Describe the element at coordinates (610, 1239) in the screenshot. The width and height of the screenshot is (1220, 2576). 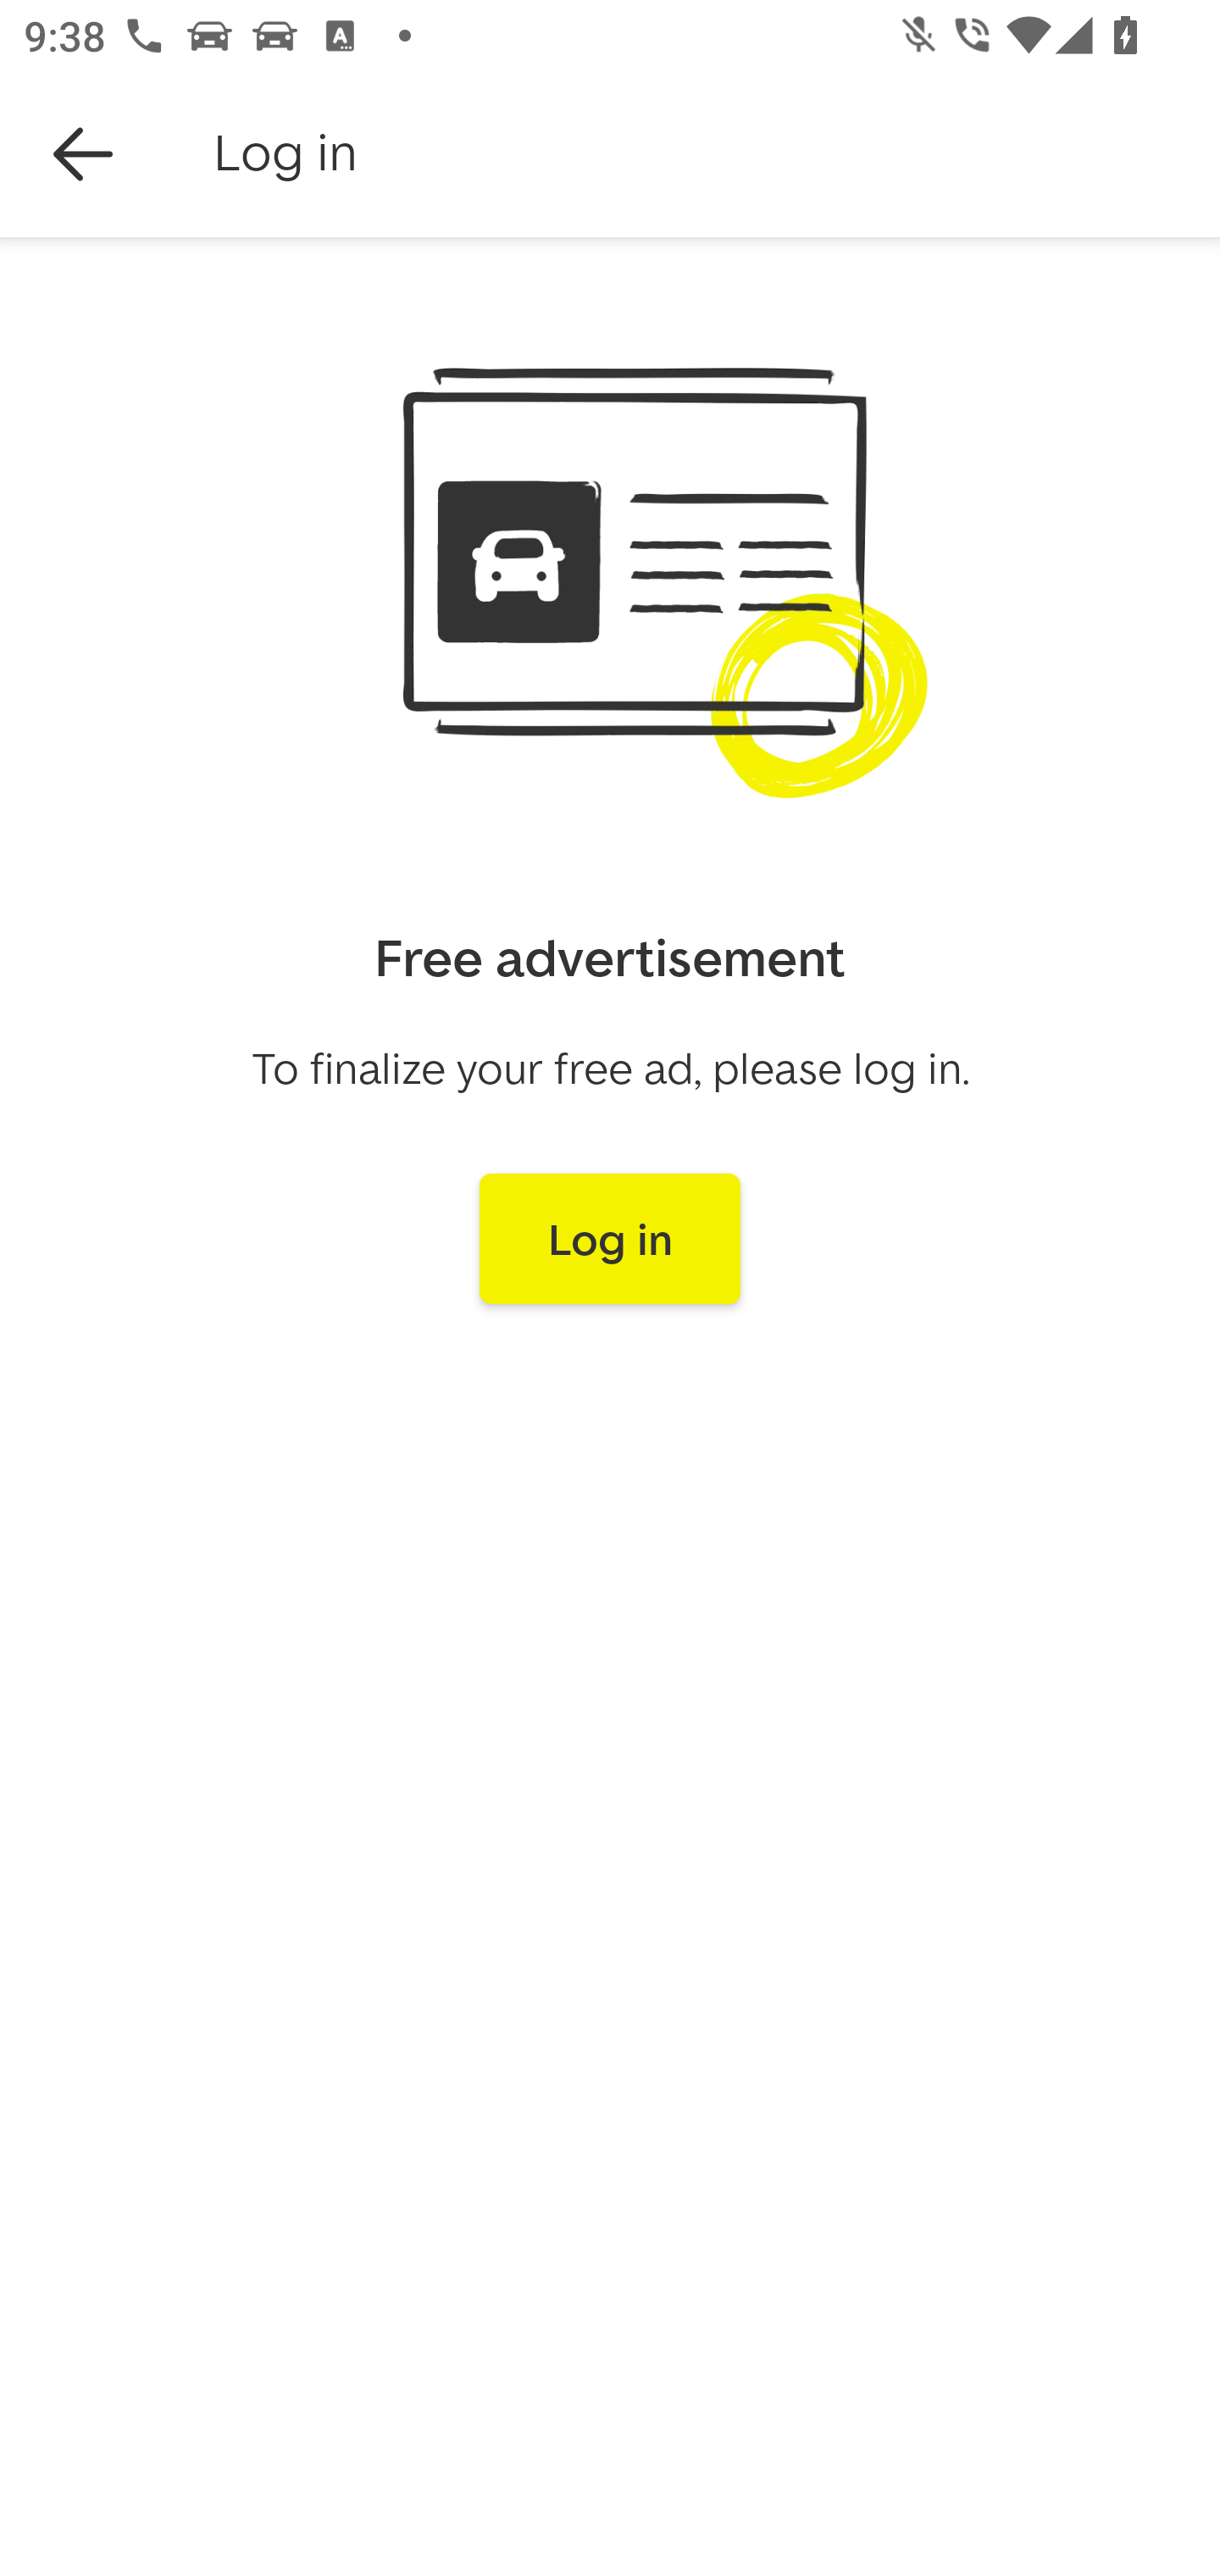
I see `Log in` at that location.